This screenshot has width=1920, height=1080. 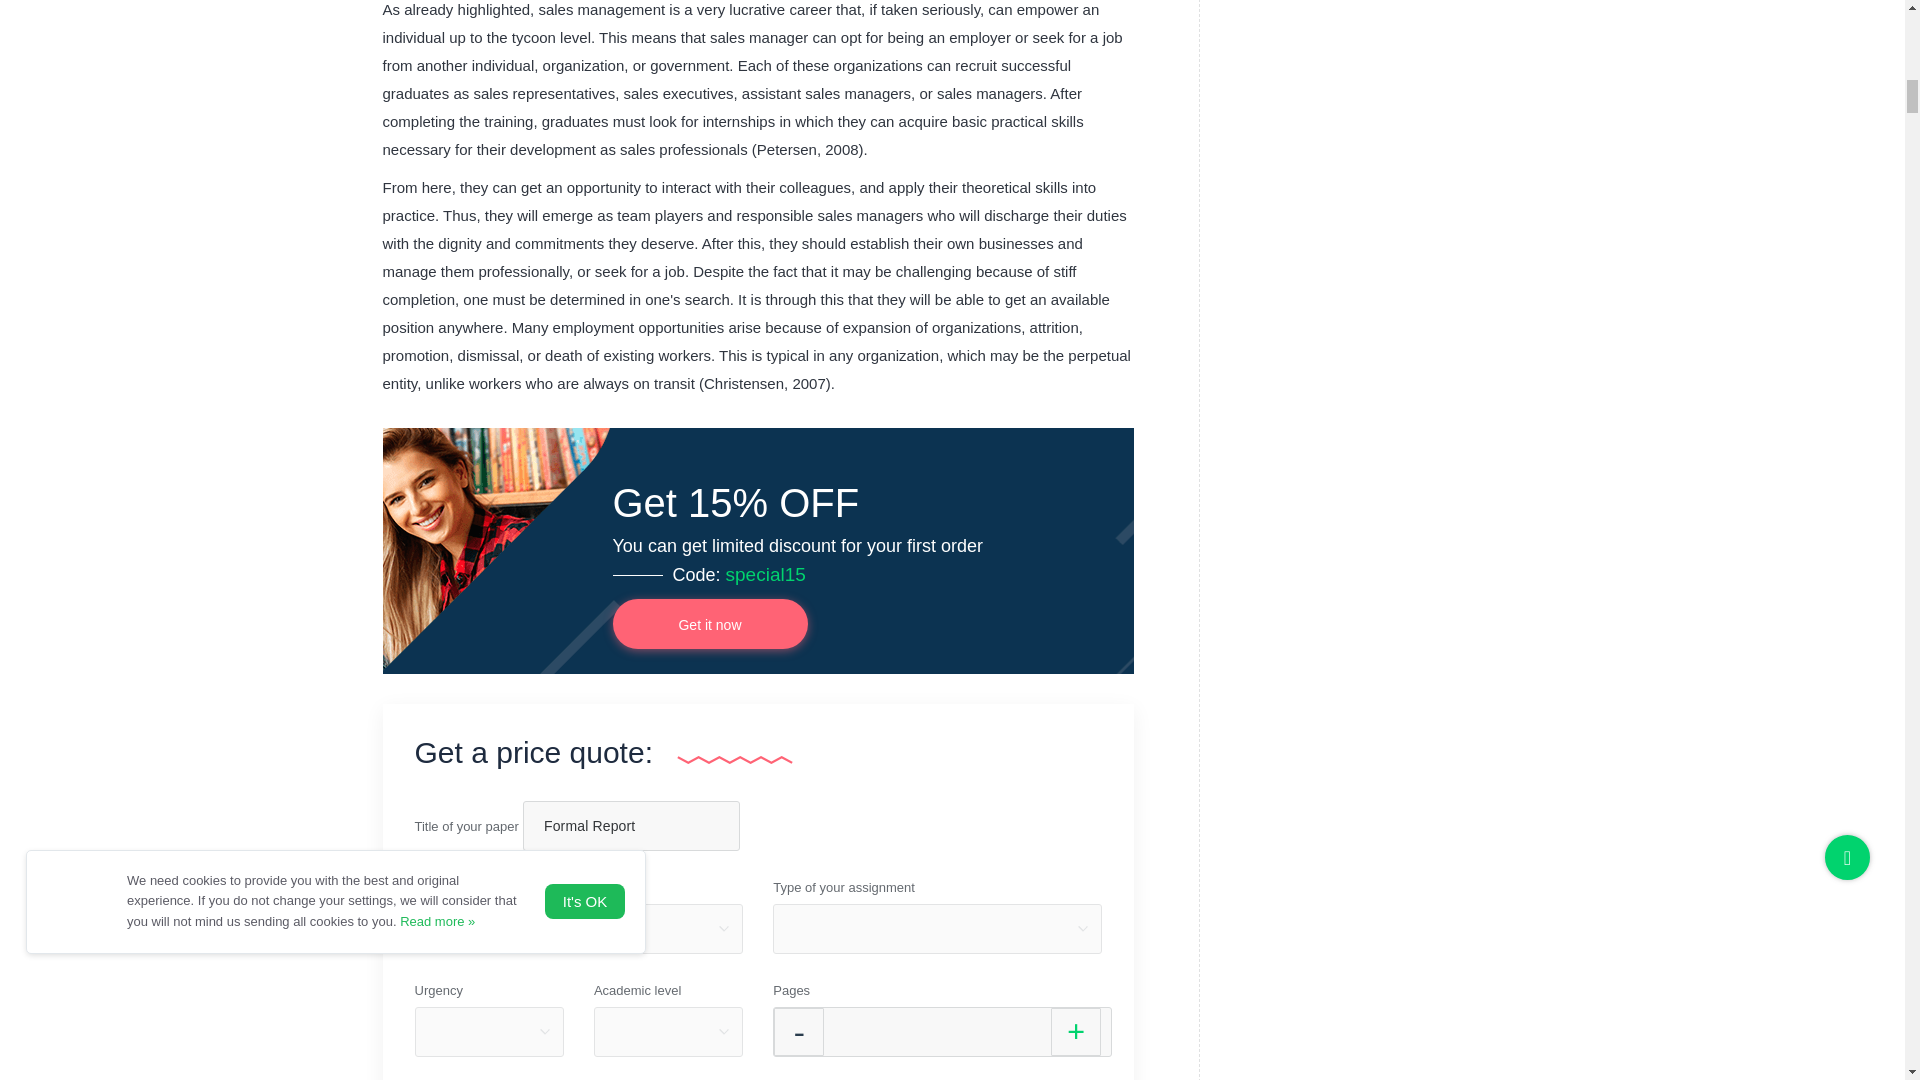 What do you see at coordinates (630, 826) in the screenshot?
I see `Formal Report` at bounding box center [630, 826].